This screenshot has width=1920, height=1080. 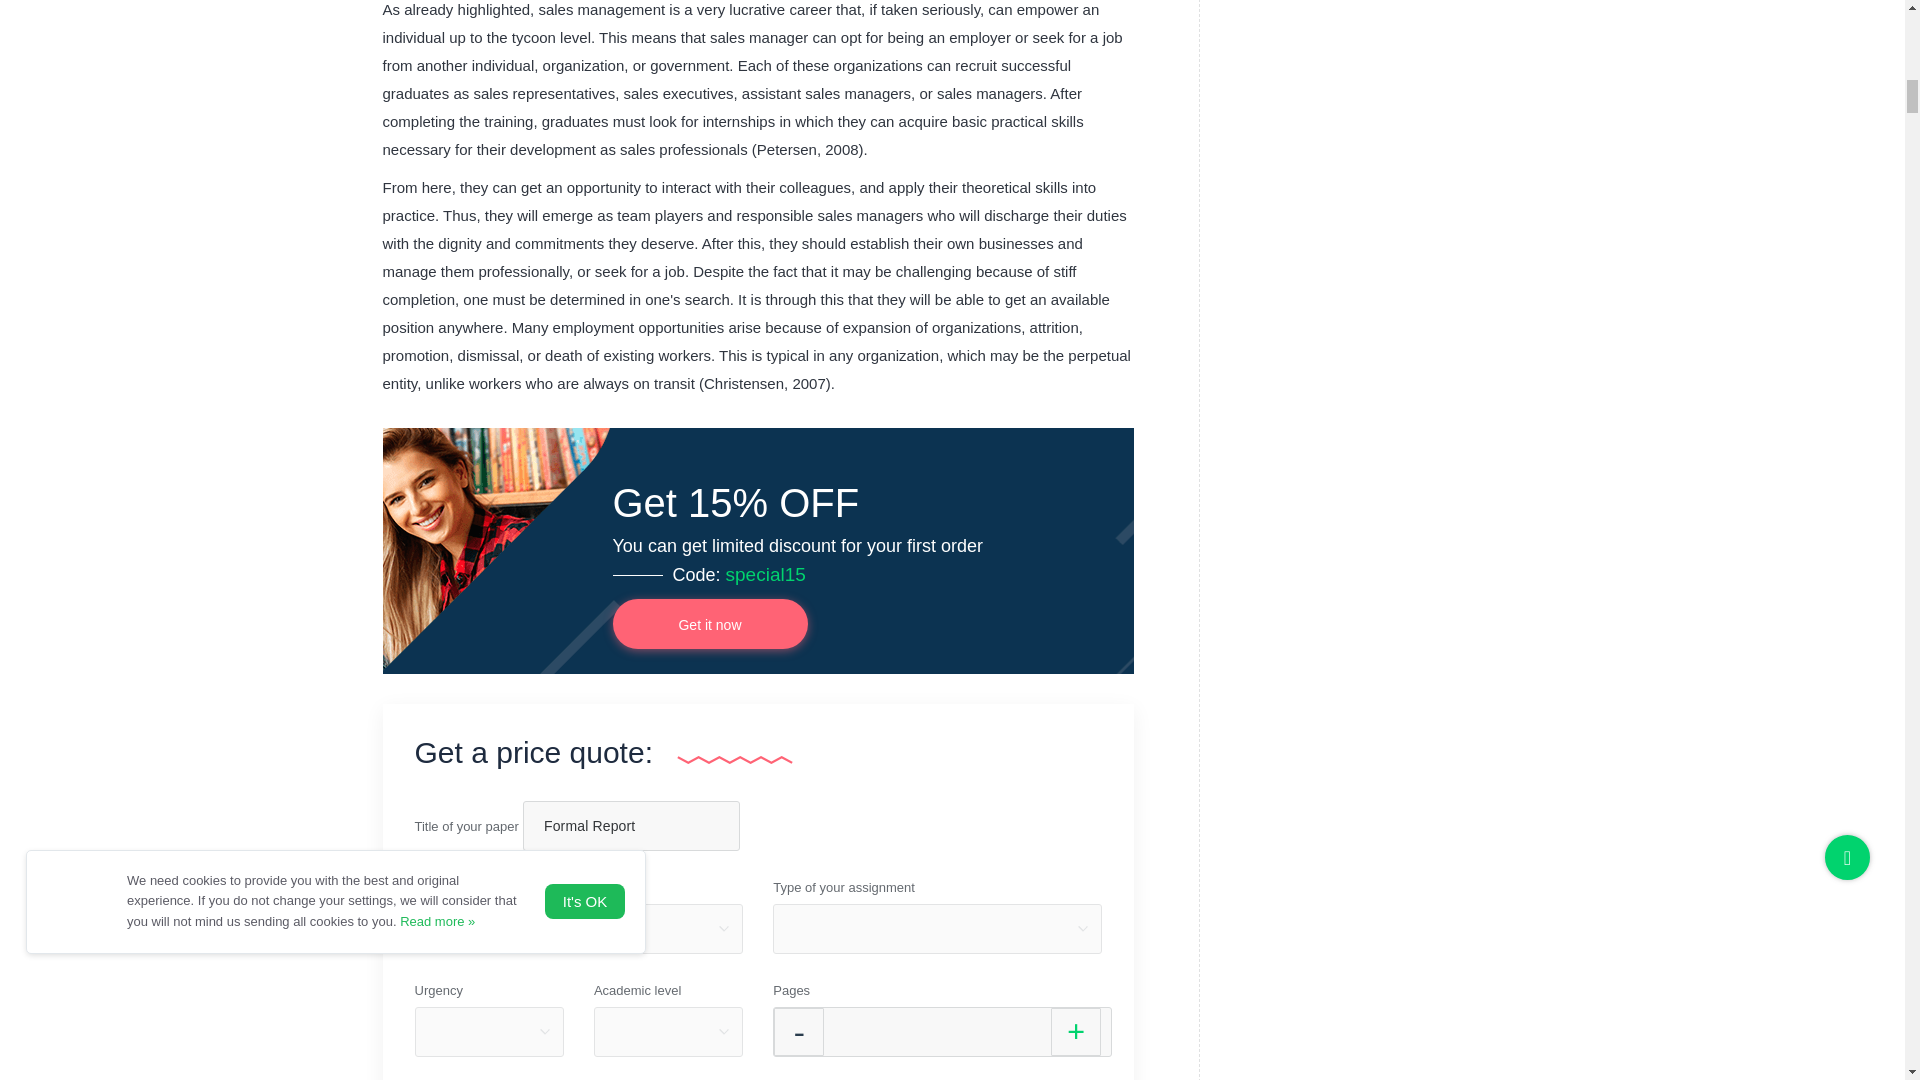 What do you see at coordinates (630, 826) in the screenshot?
I see `Formal Report` at bounding box center [630, 826].